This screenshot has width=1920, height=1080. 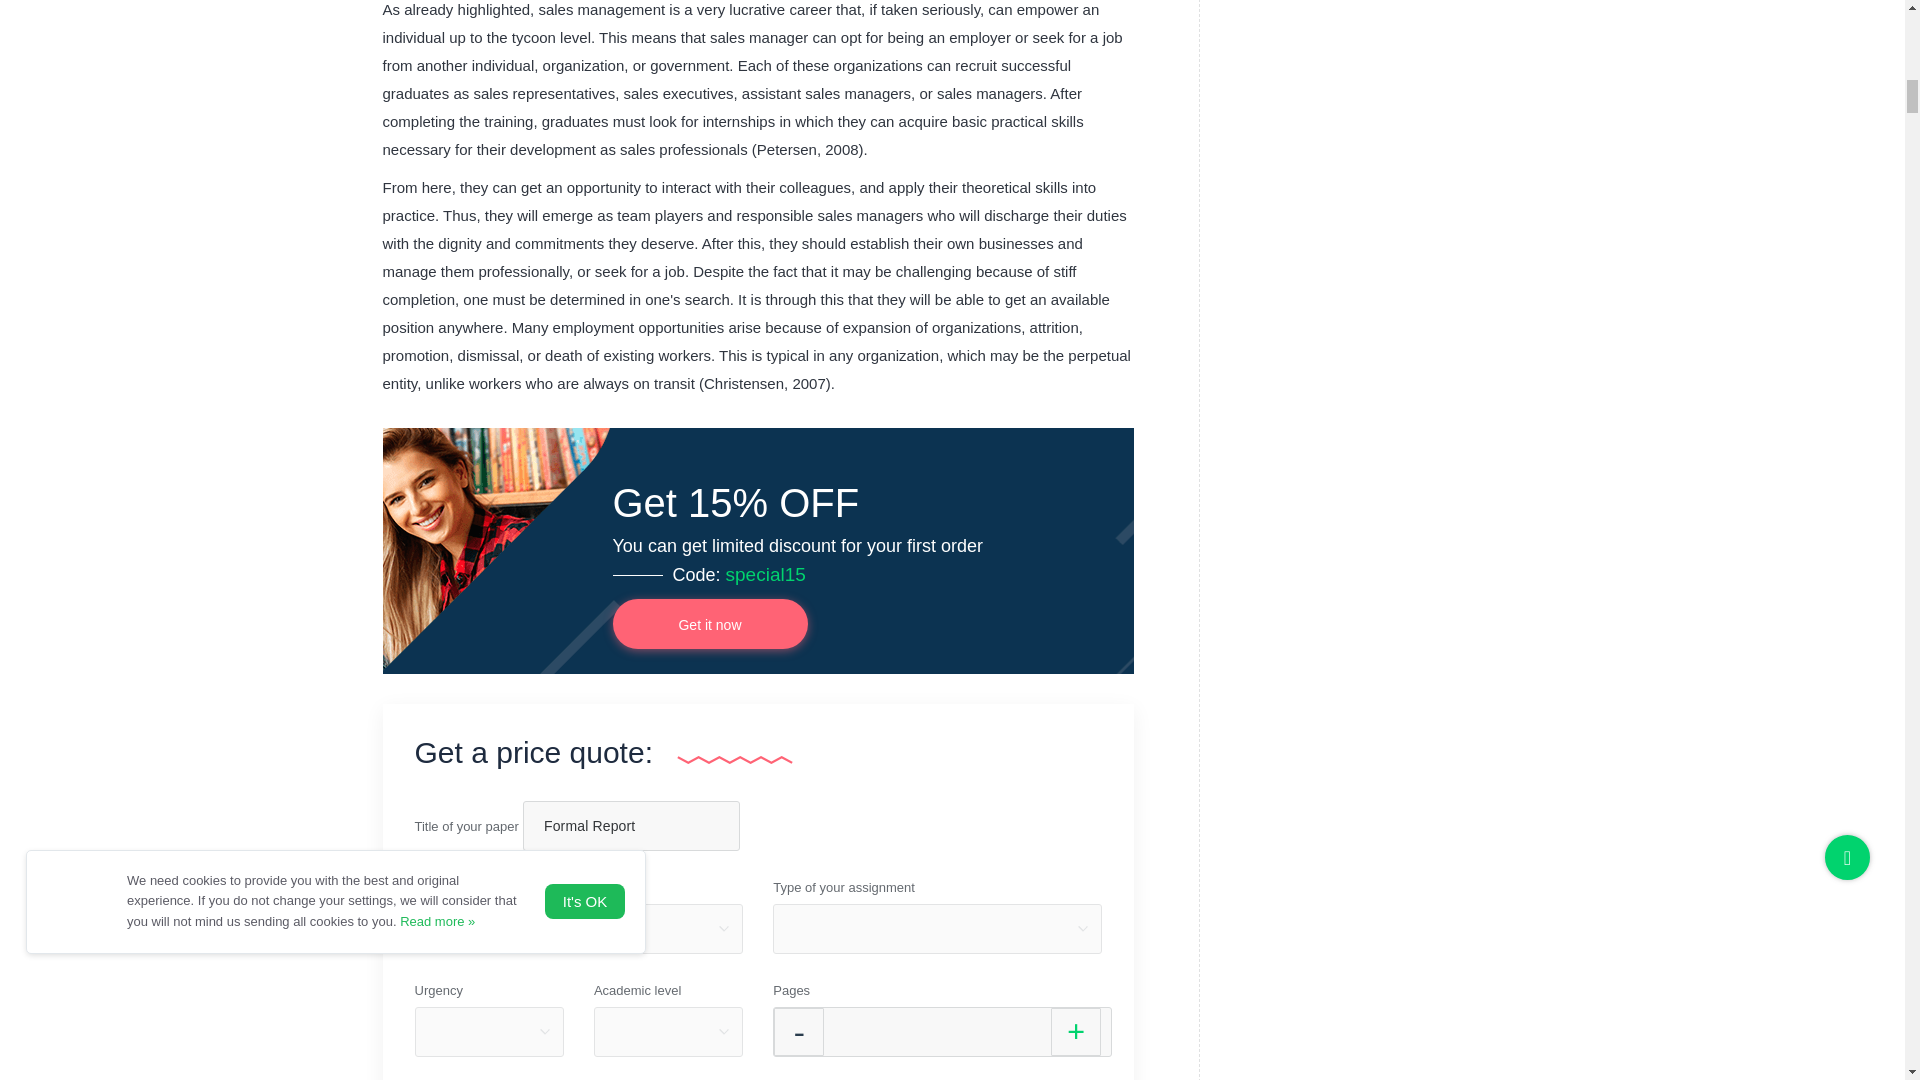 What do you see at coordinates (630, 826) in the screenshot?
I see `Formal Report` at bounding box center [630, 826].